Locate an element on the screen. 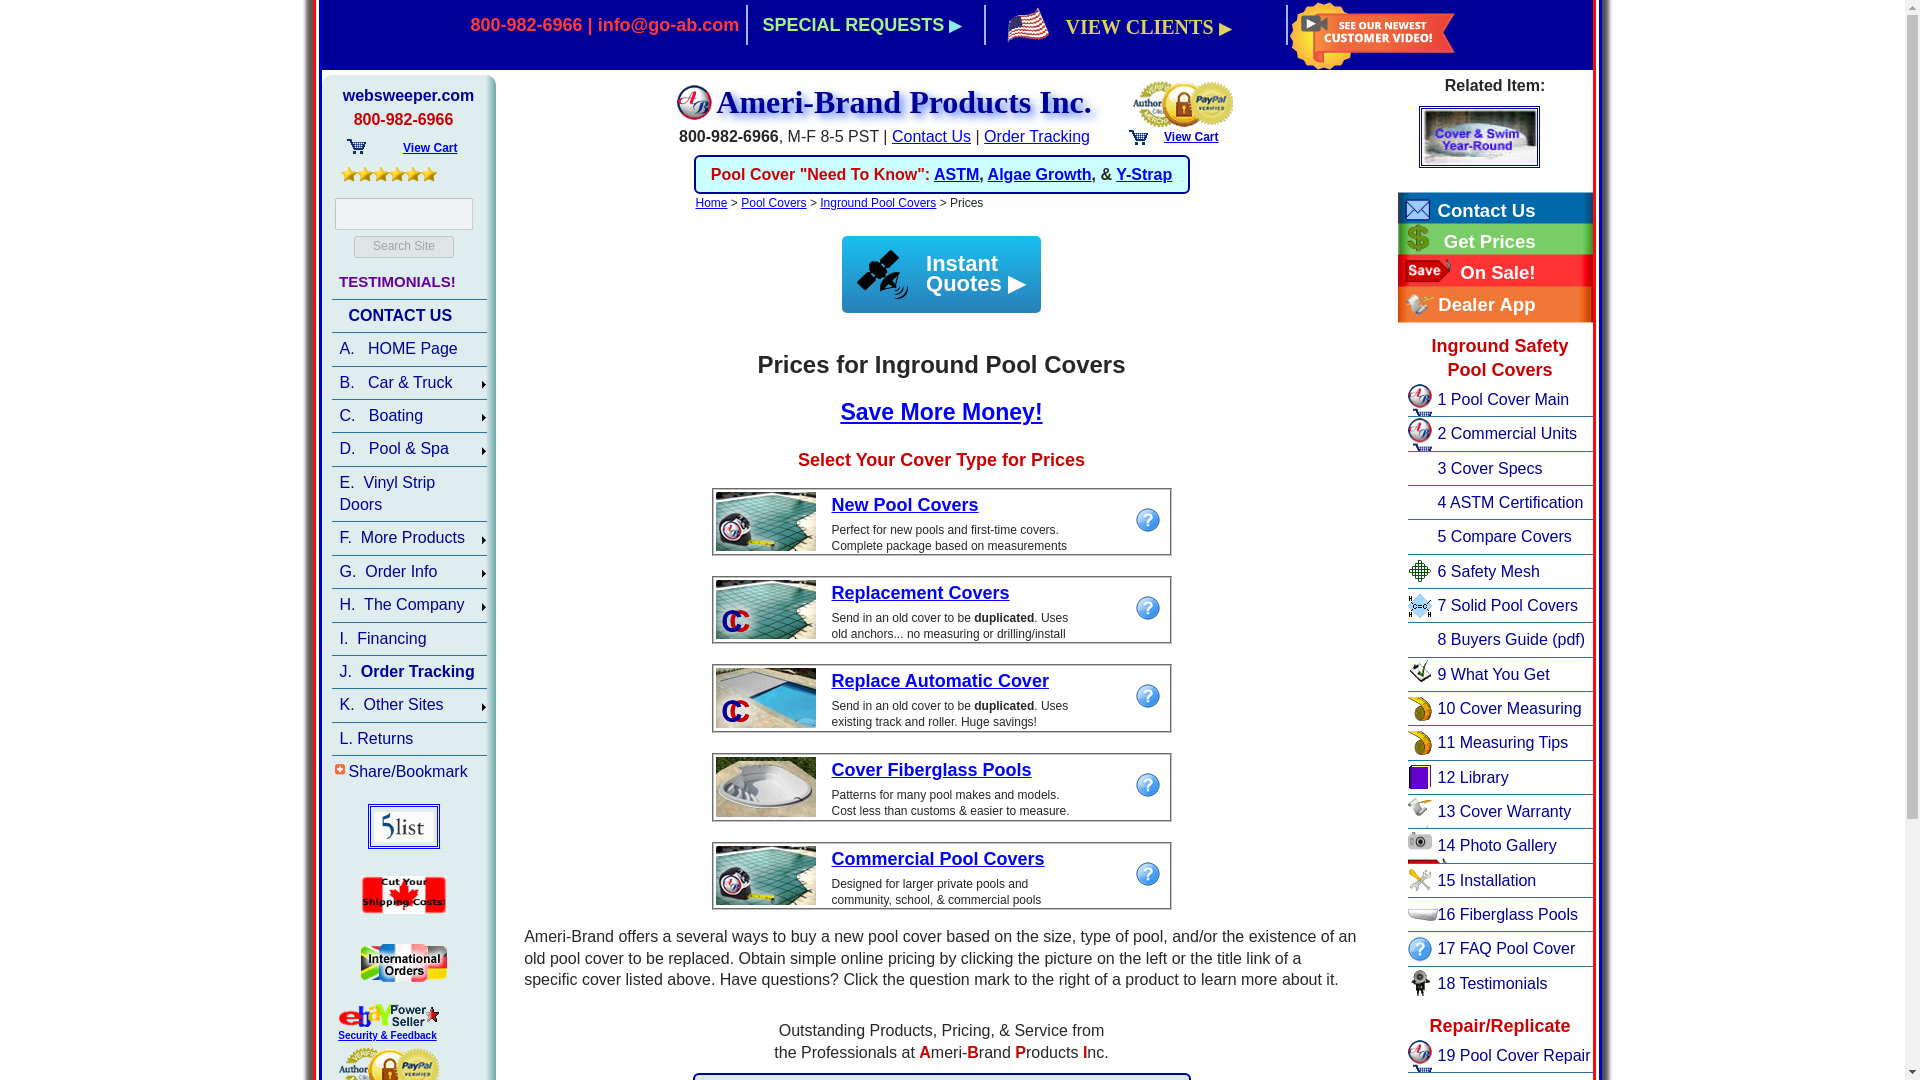  Contact Us is located at coordinates (932, 136).